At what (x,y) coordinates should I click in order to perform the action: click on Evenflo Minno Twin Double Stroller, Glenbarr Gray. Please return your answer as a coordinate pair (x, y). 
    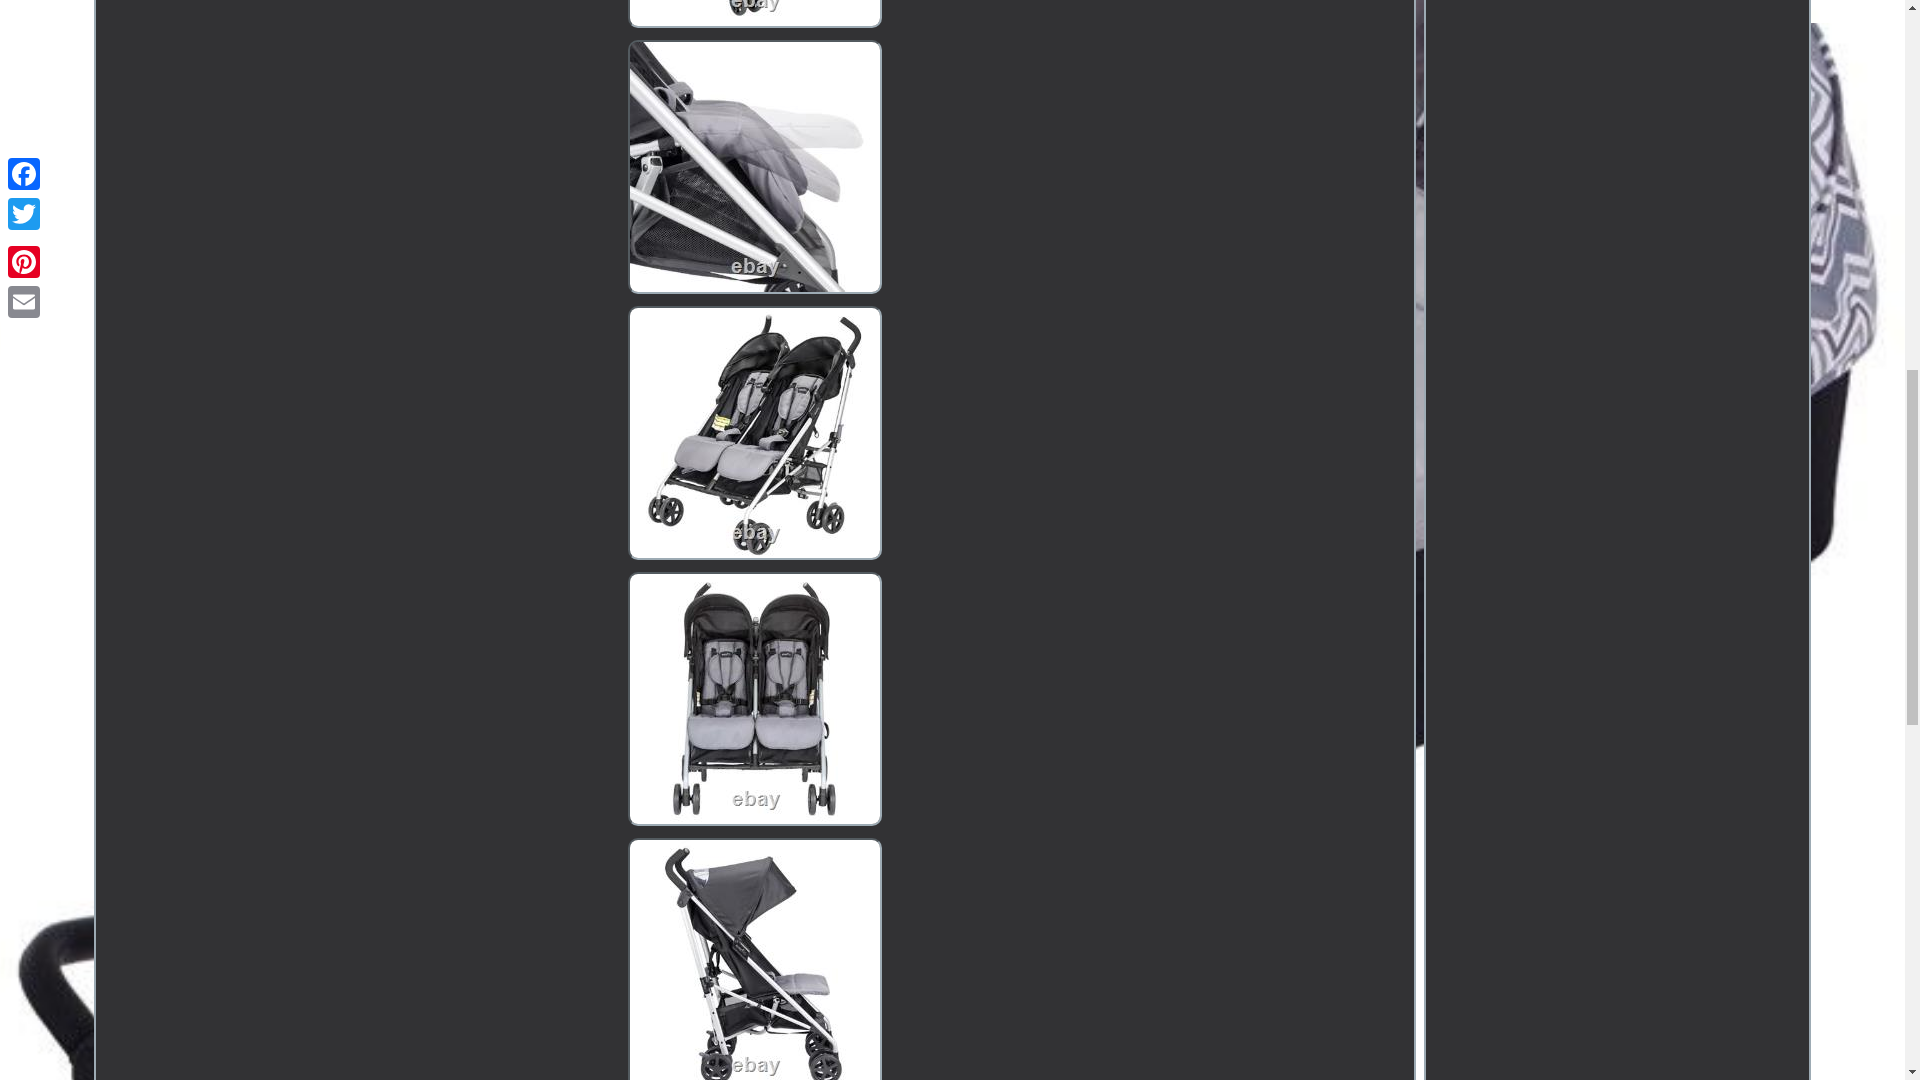
    Looking at the image, I should click on (754, 432).